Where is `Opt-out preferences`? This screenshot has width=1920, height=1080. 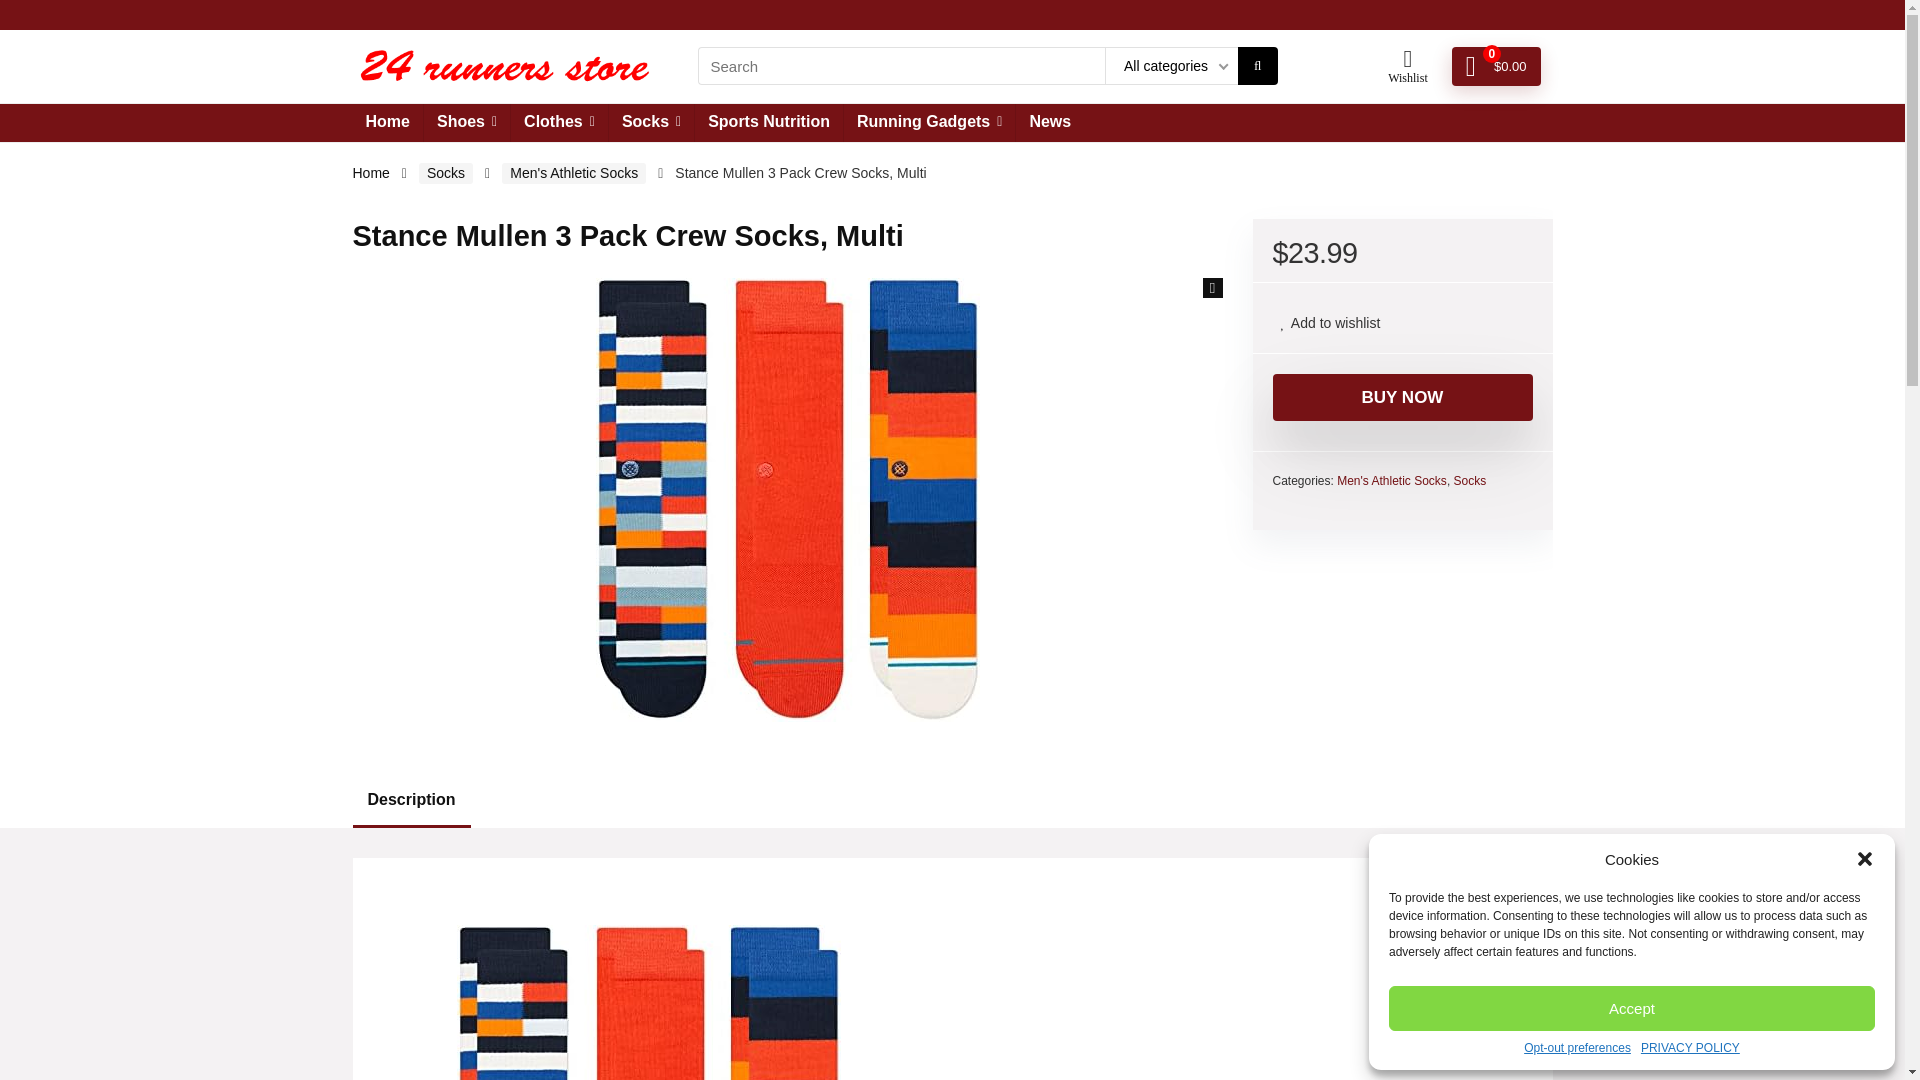 Opt-out preferences is located at coordinates (1577, 1048).